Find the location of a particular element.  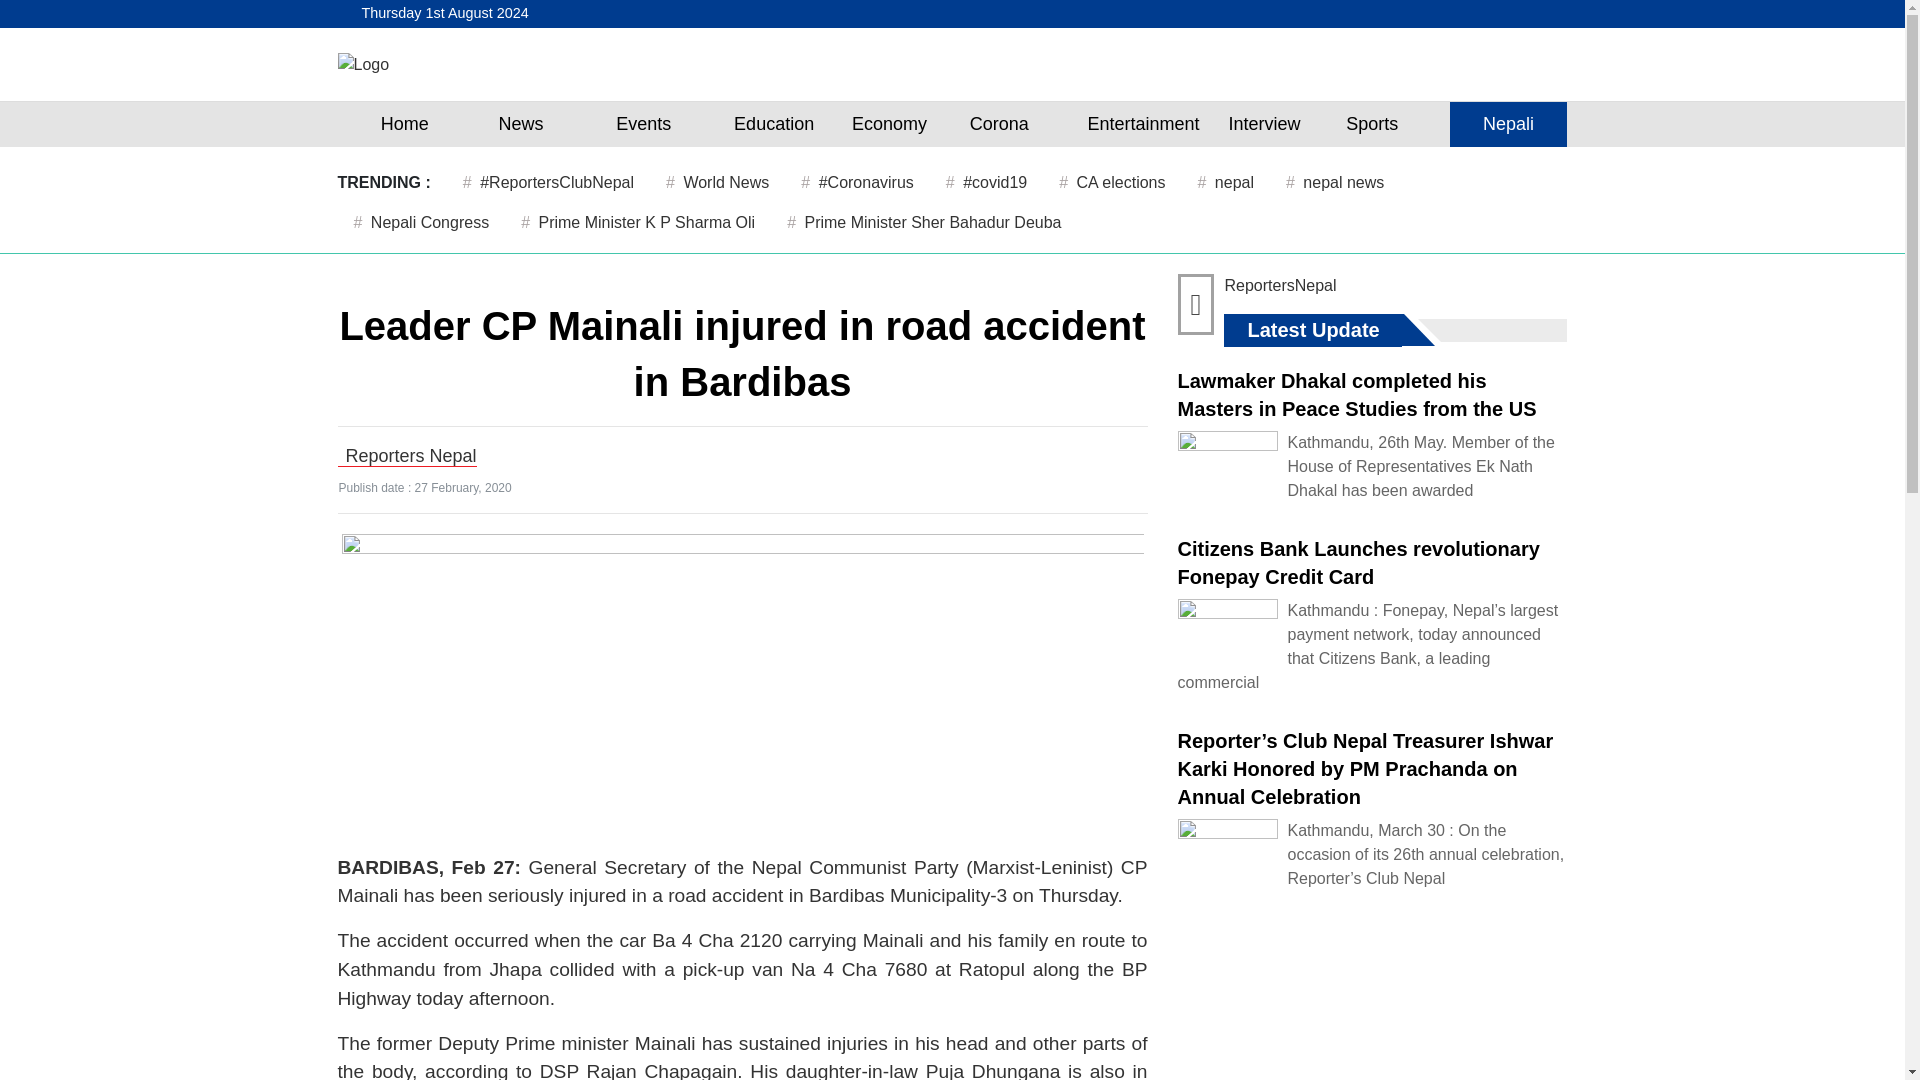

Education is located at coordinates (774, 124).